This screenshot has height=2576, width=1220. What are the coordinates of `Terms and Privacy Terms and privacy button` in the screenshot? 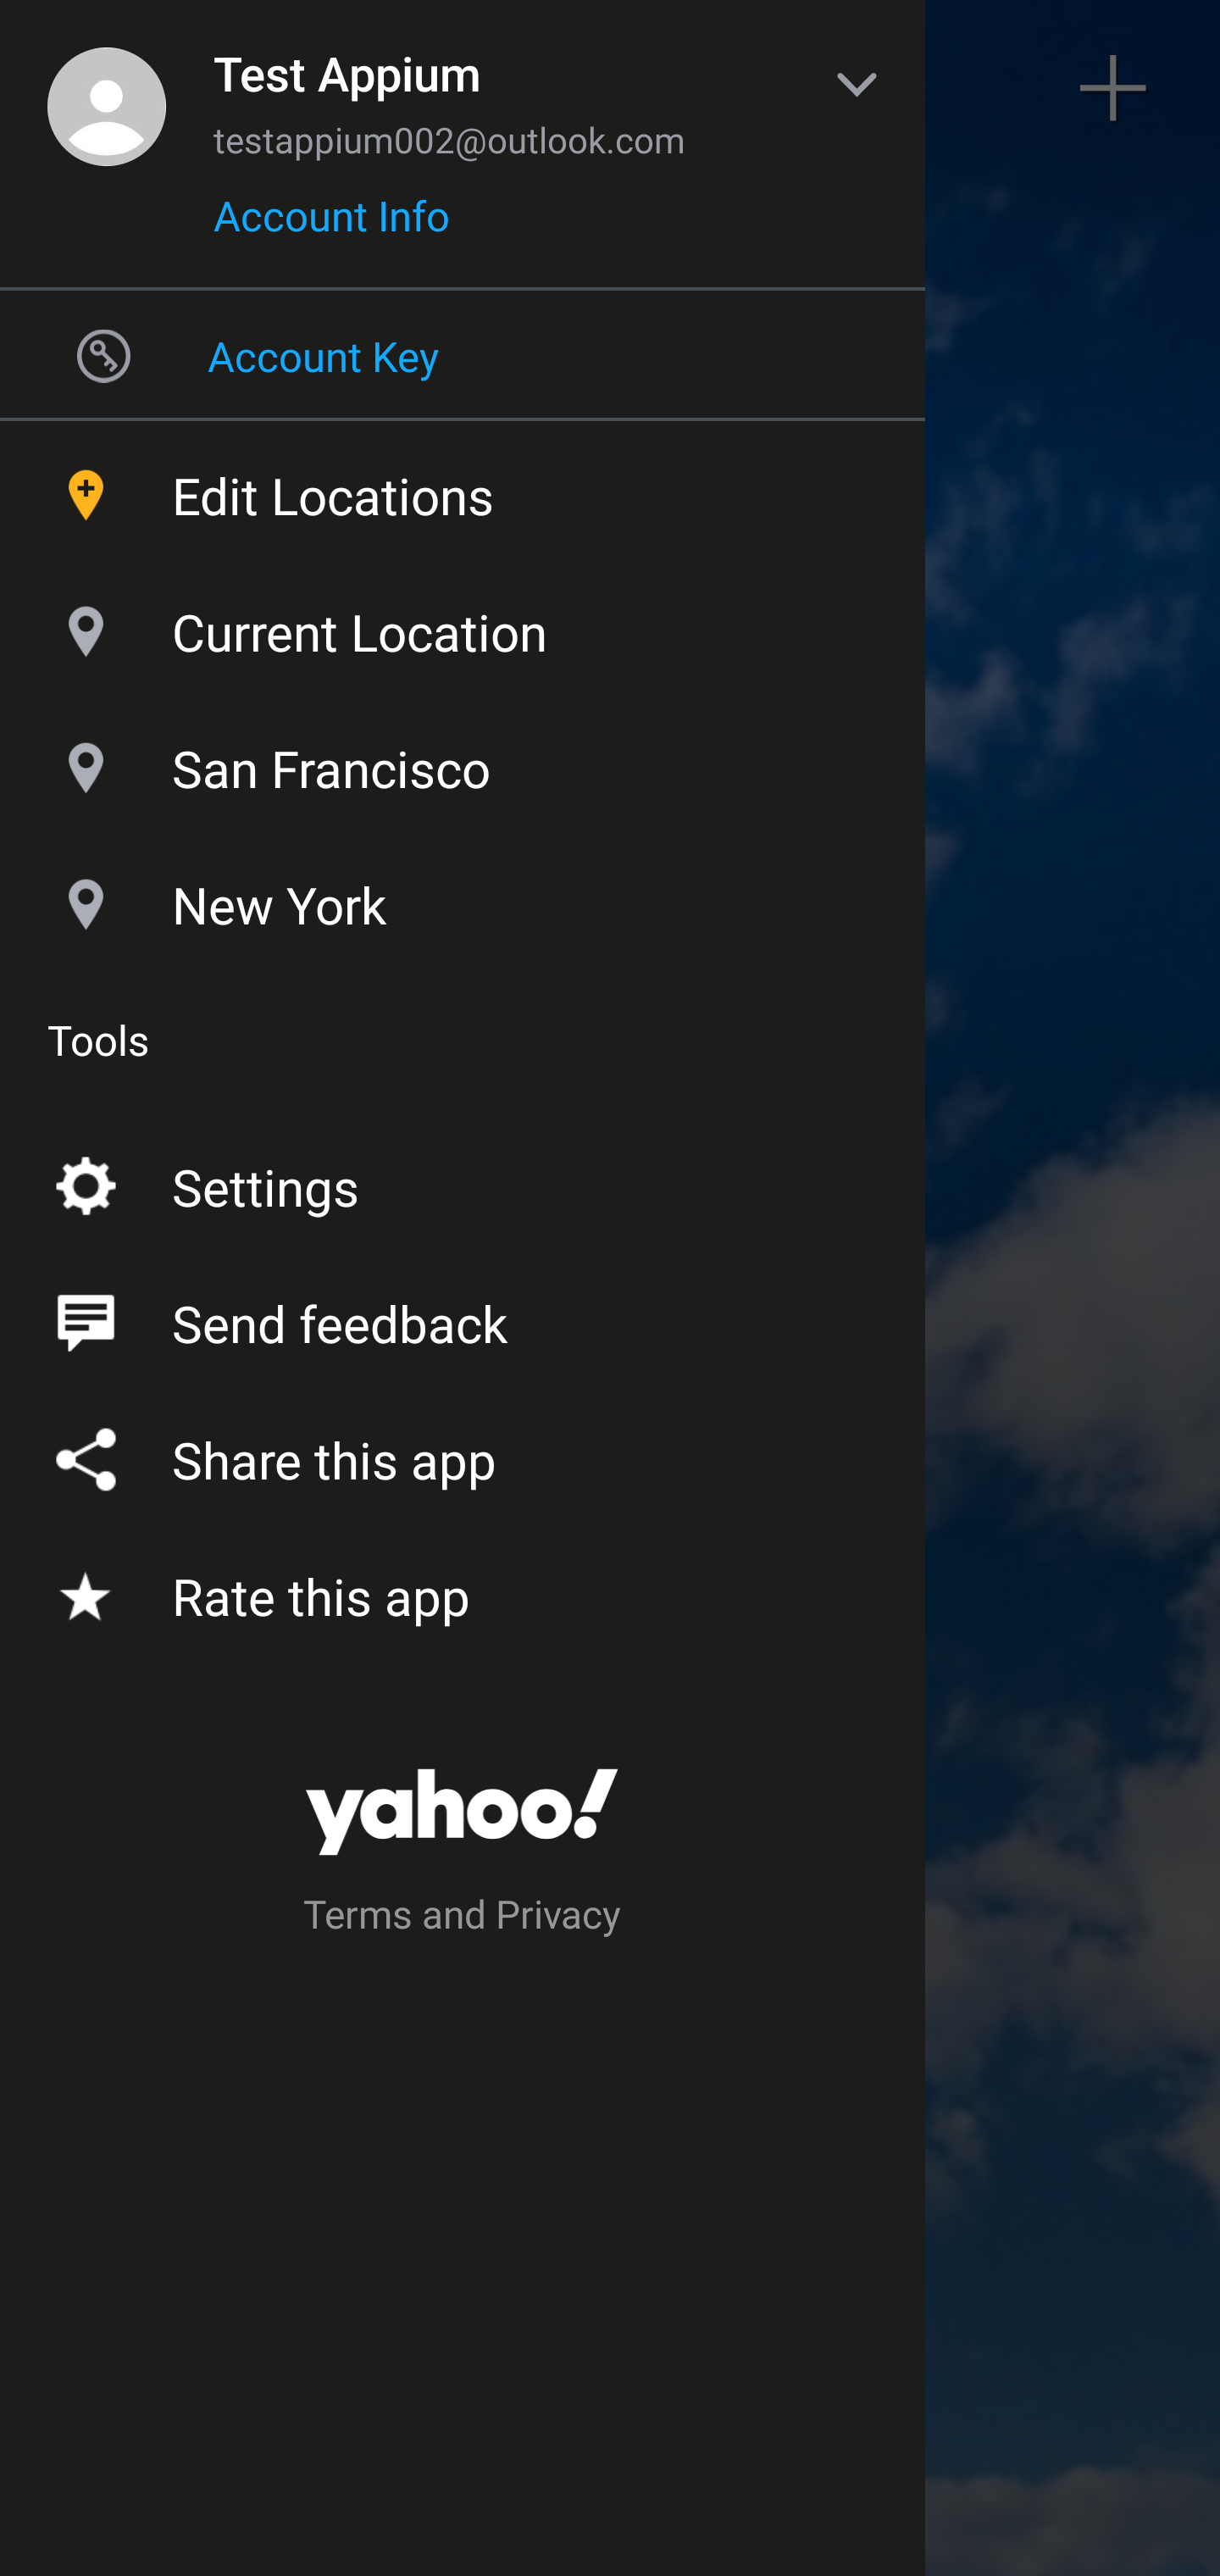 It's located at (463, 1918).